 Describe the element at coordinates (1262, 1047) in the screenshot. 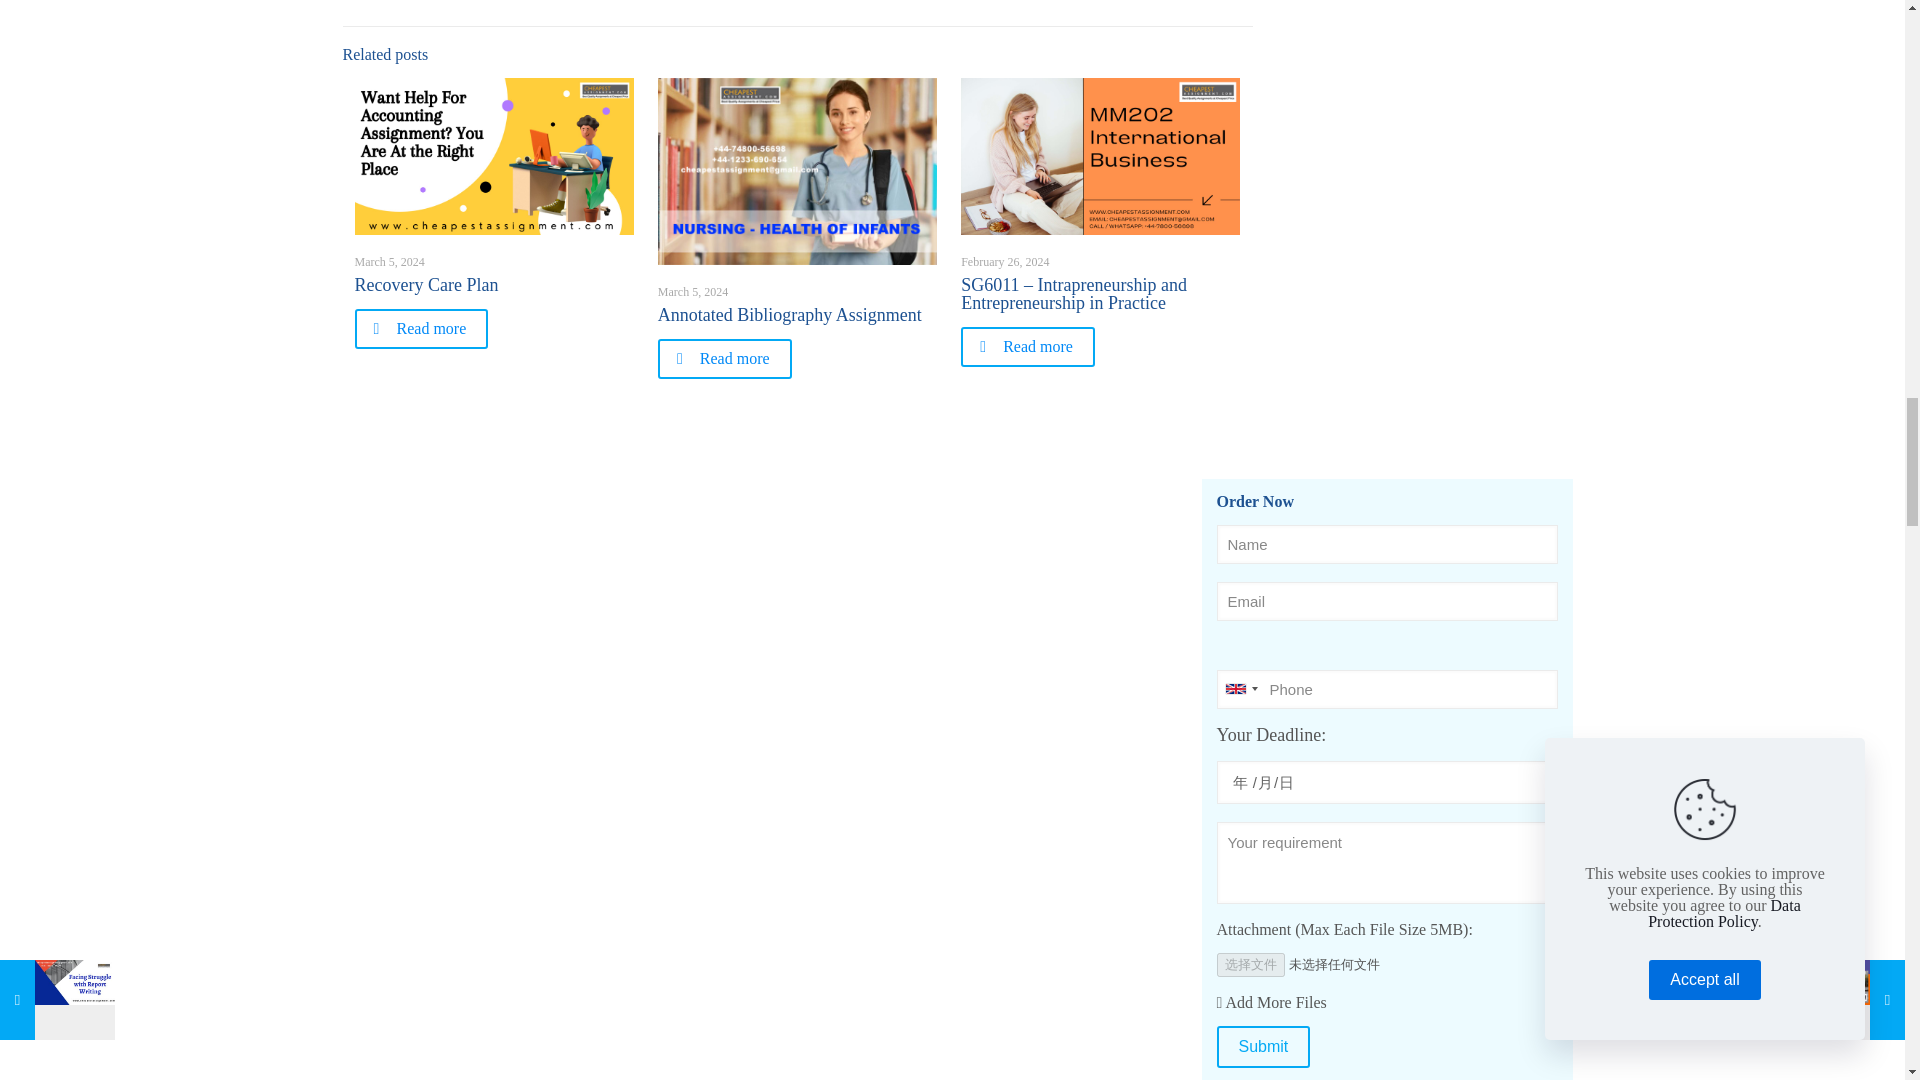

I see `Submit` at that location.